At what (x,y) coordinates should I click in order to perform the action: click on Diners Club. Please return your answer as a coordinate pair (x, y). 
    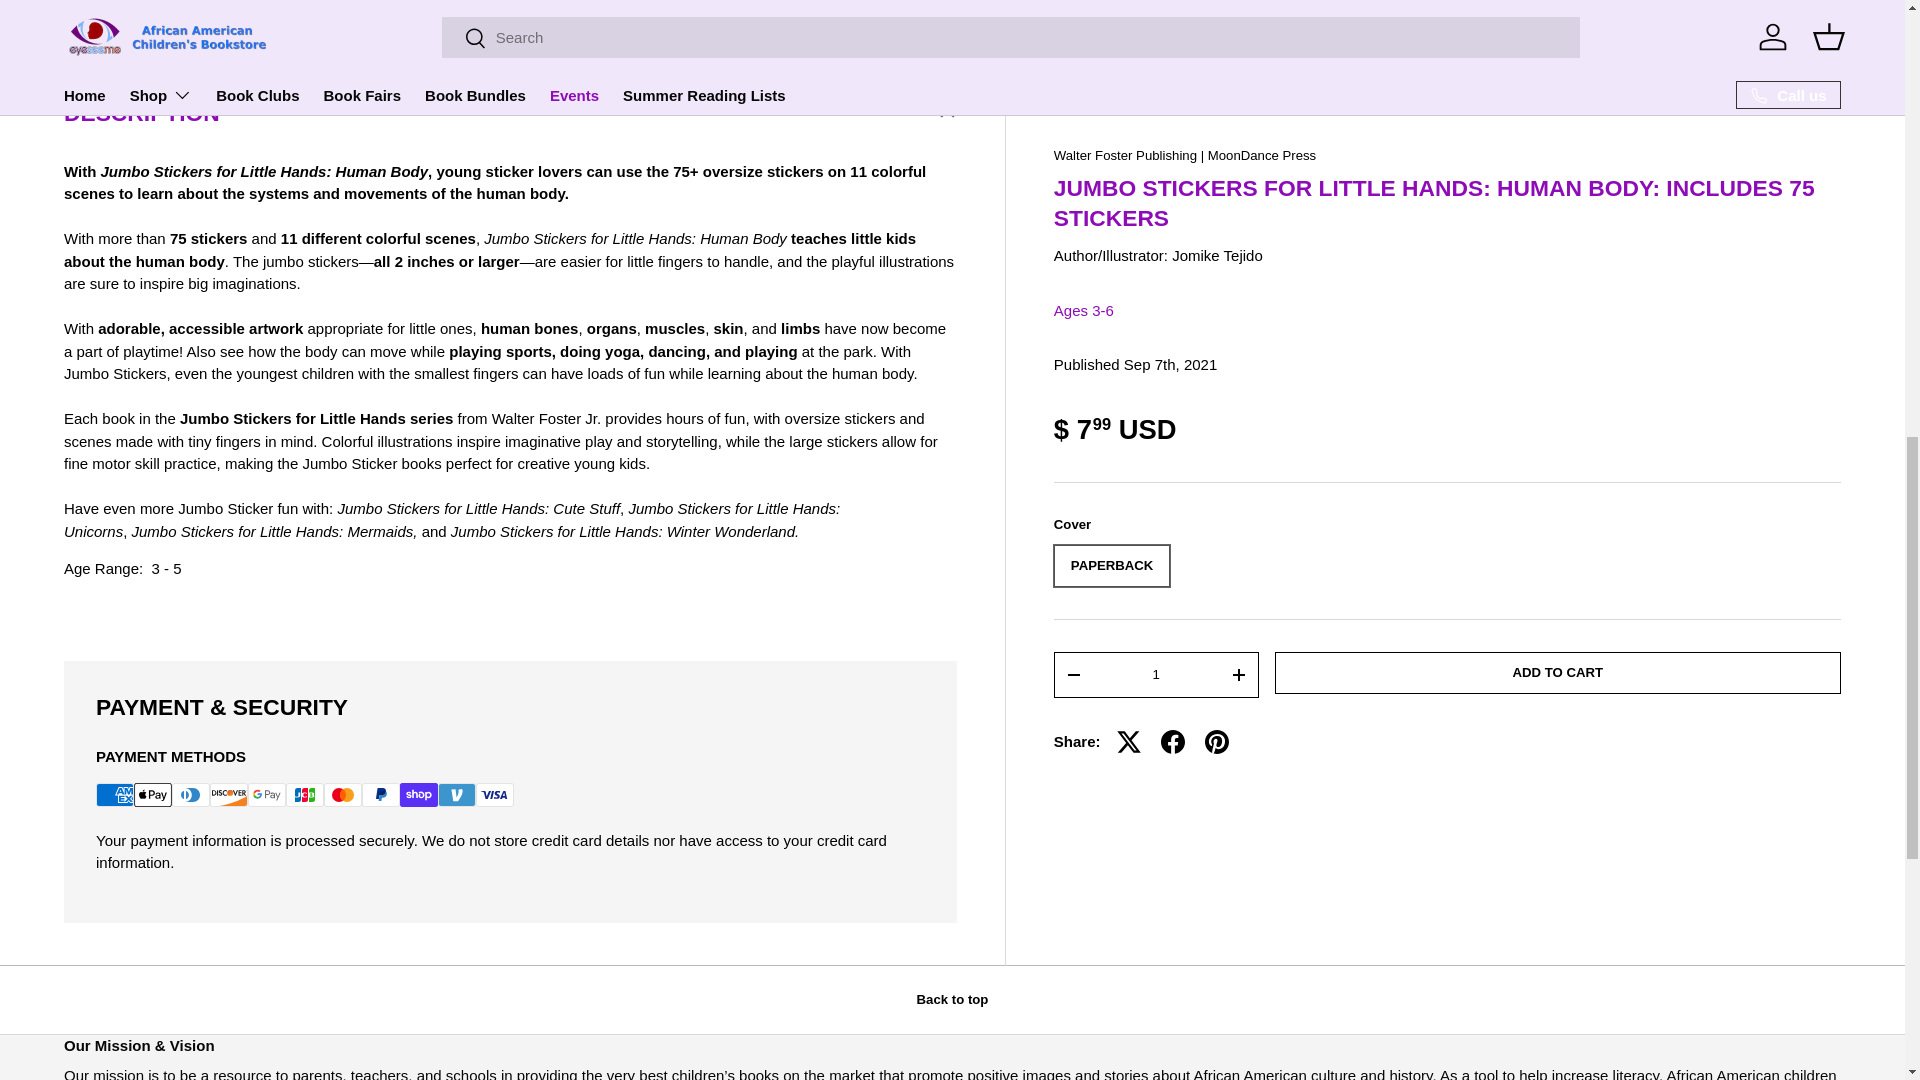
    Looking at the image, I should click on (190, 794).